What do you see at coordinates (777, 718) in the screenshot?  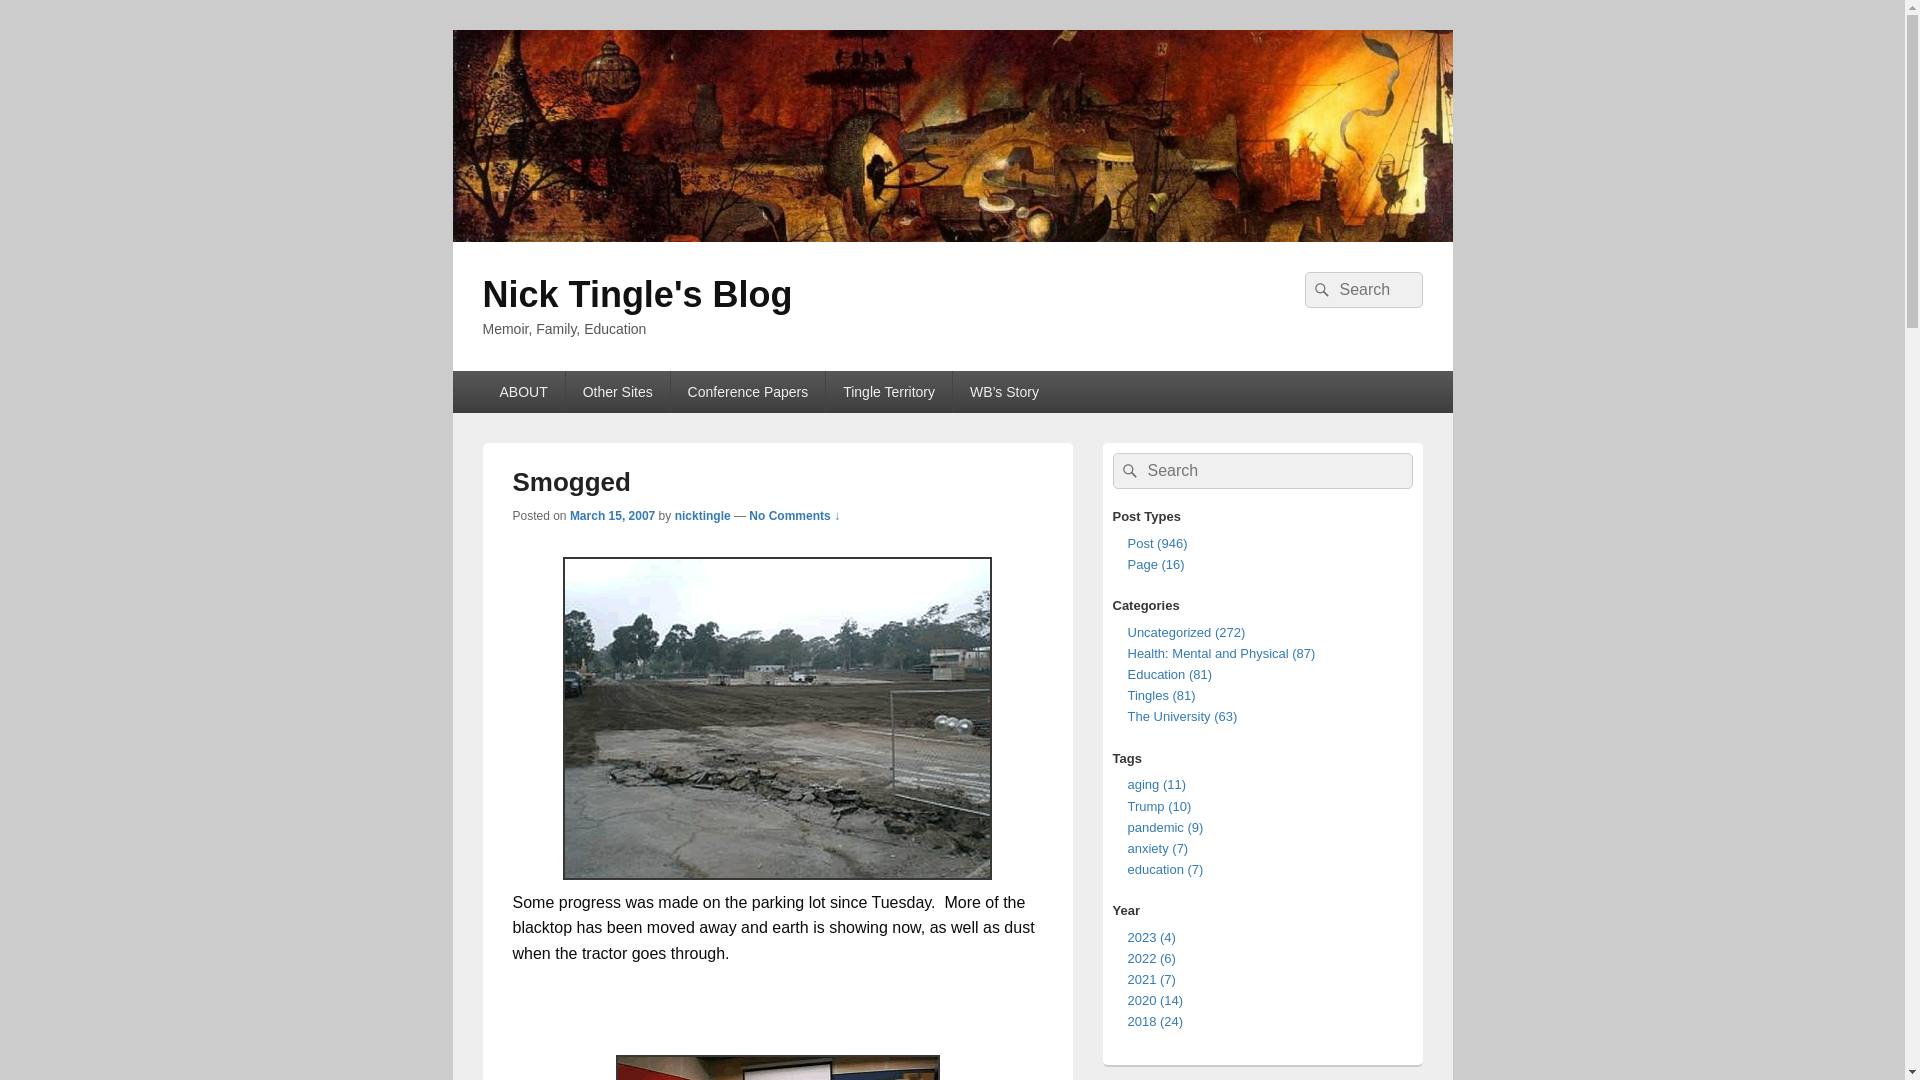 I see `parkinglot2` at bounding box center [777, 718].